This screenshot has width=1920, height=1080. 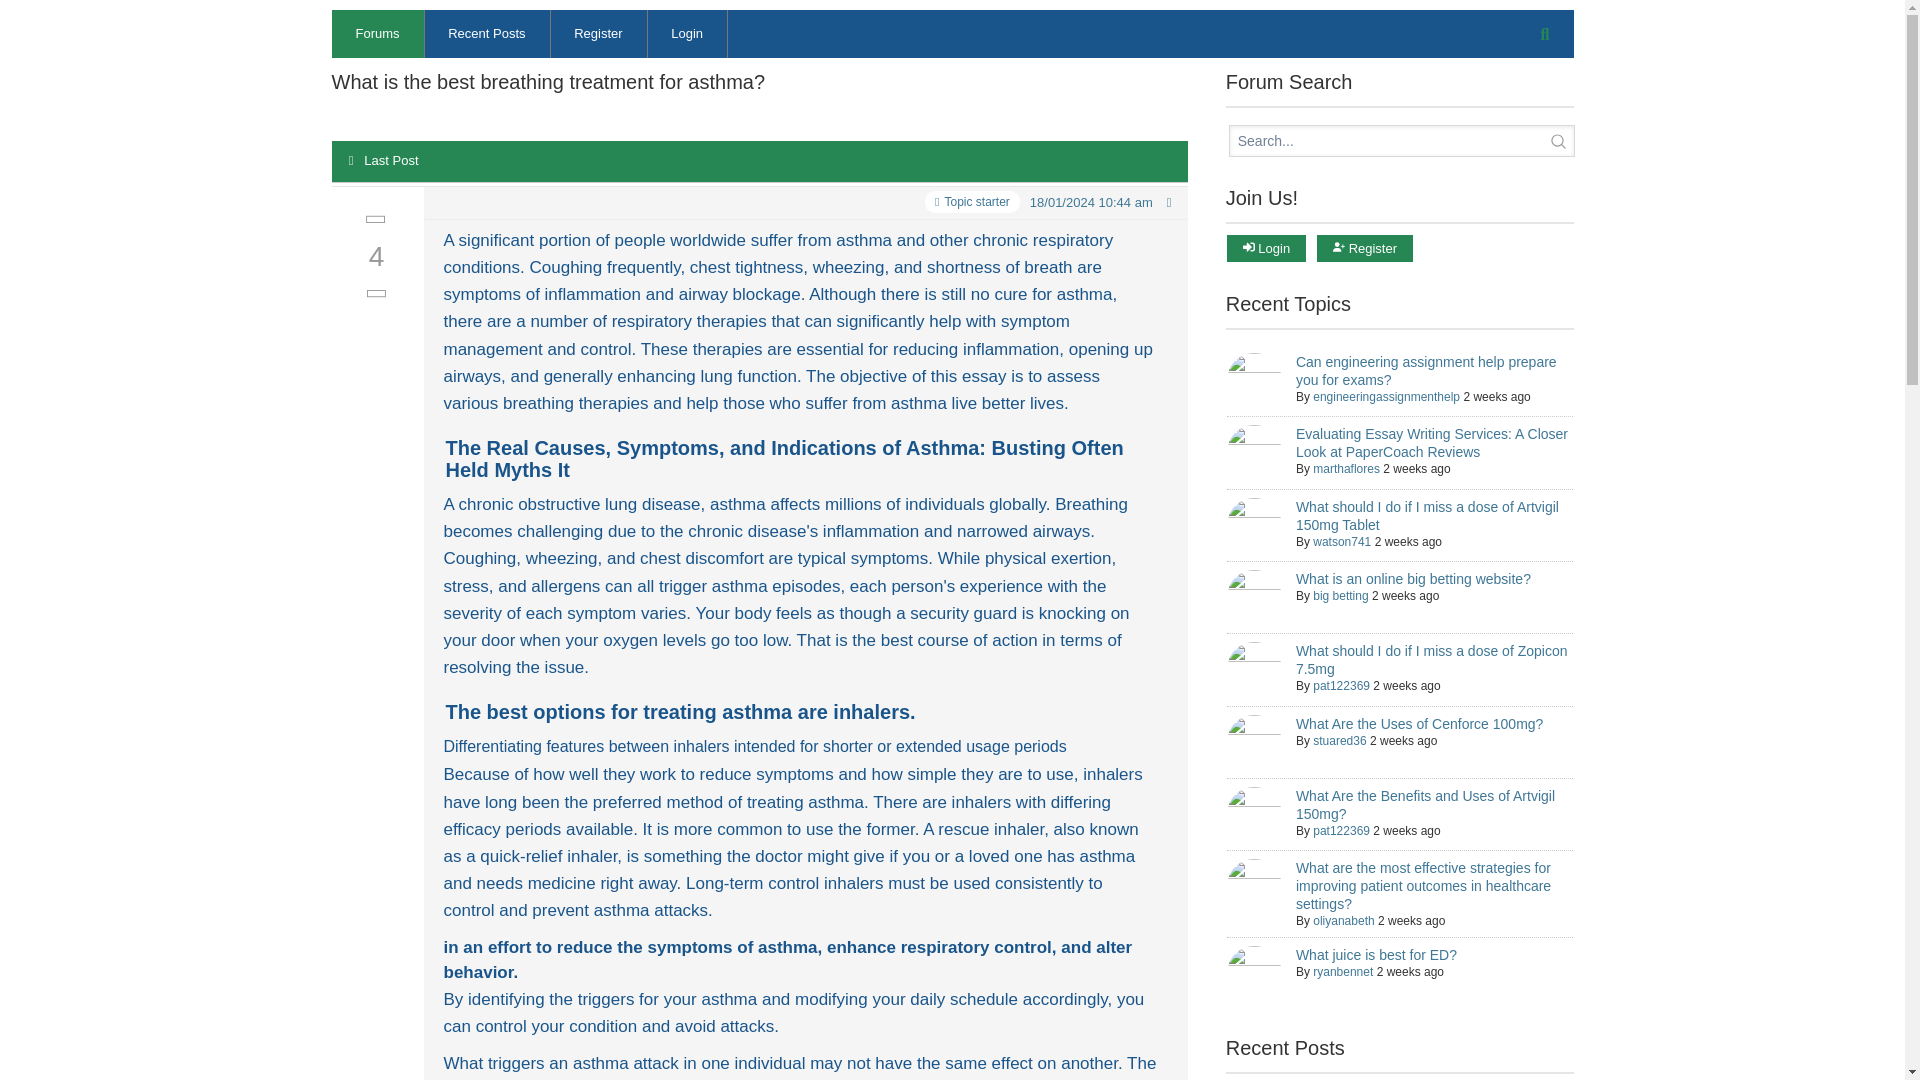 I want to click on marthaflores, so click(x=1346, y=469).